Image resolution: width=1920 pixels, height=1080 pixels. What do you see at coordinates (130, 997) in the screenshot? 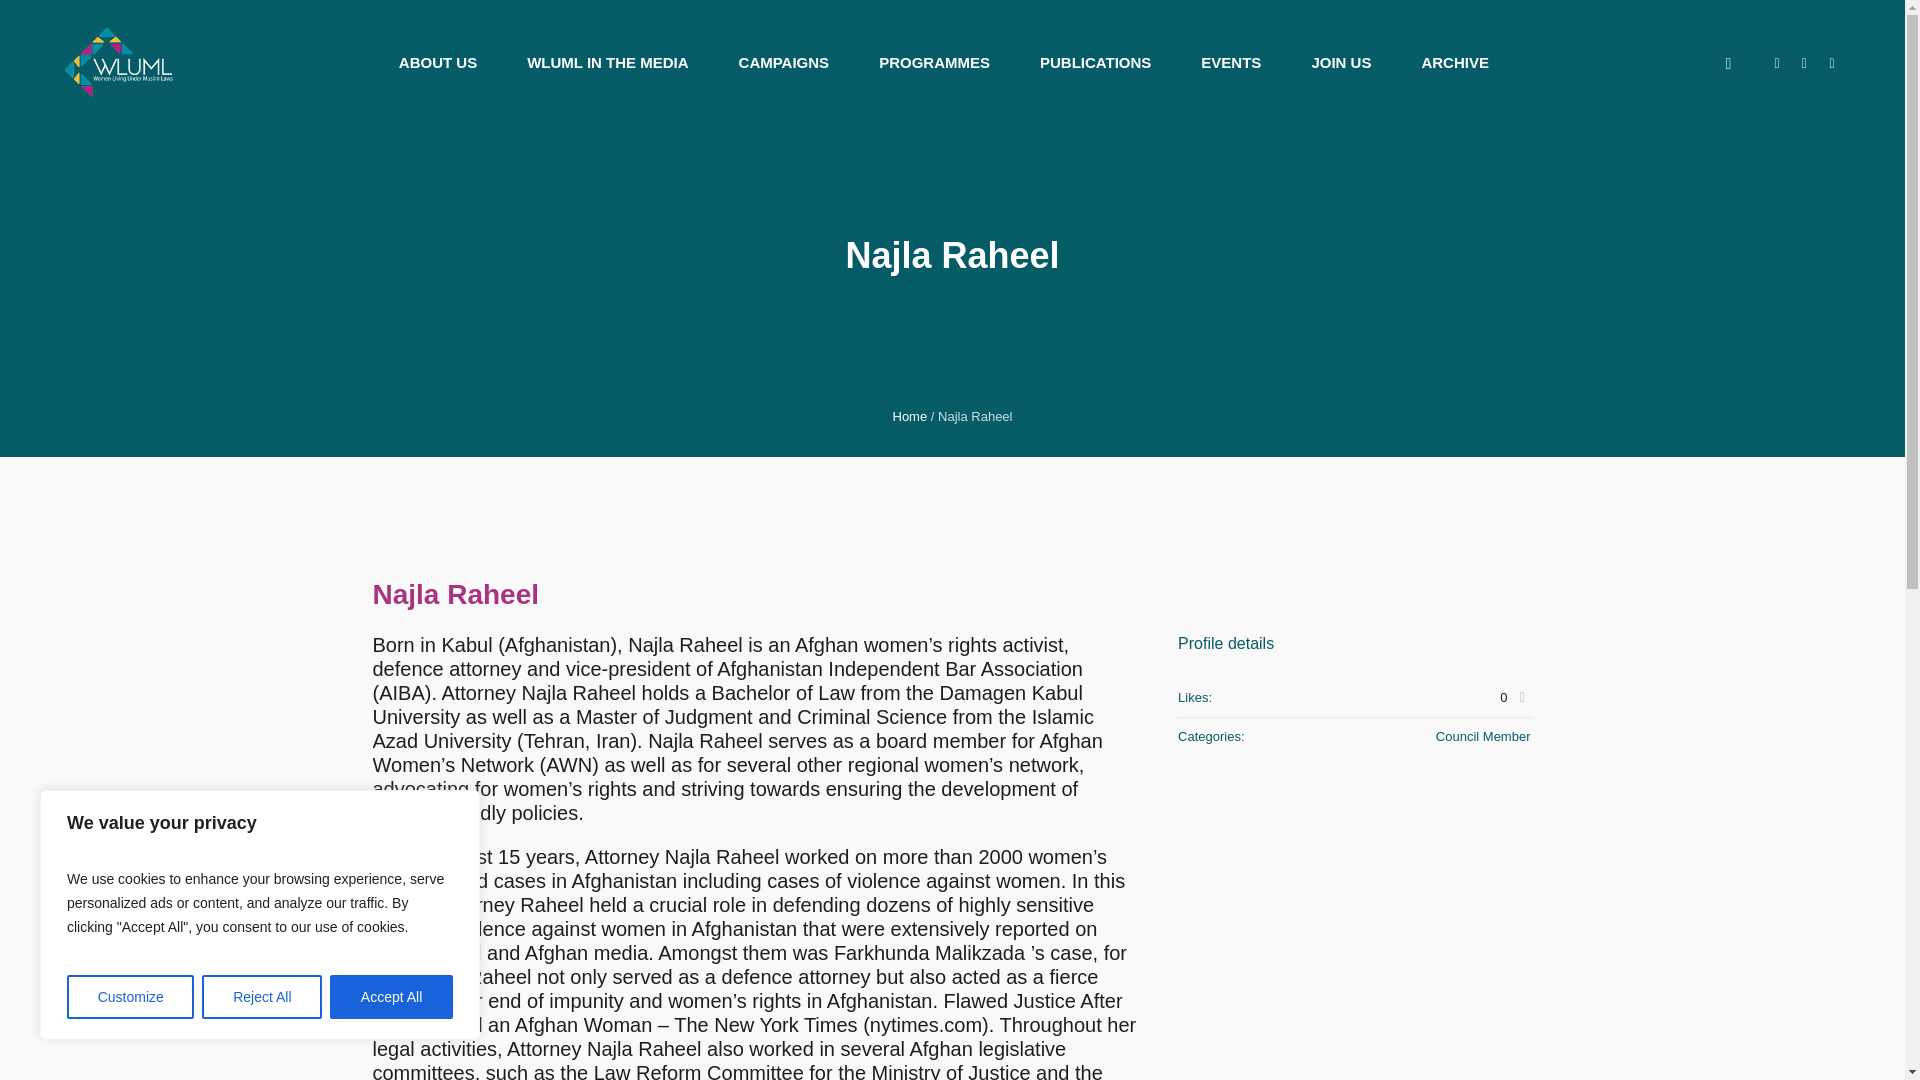
I see `Customize` at bounding box center [130, 997].